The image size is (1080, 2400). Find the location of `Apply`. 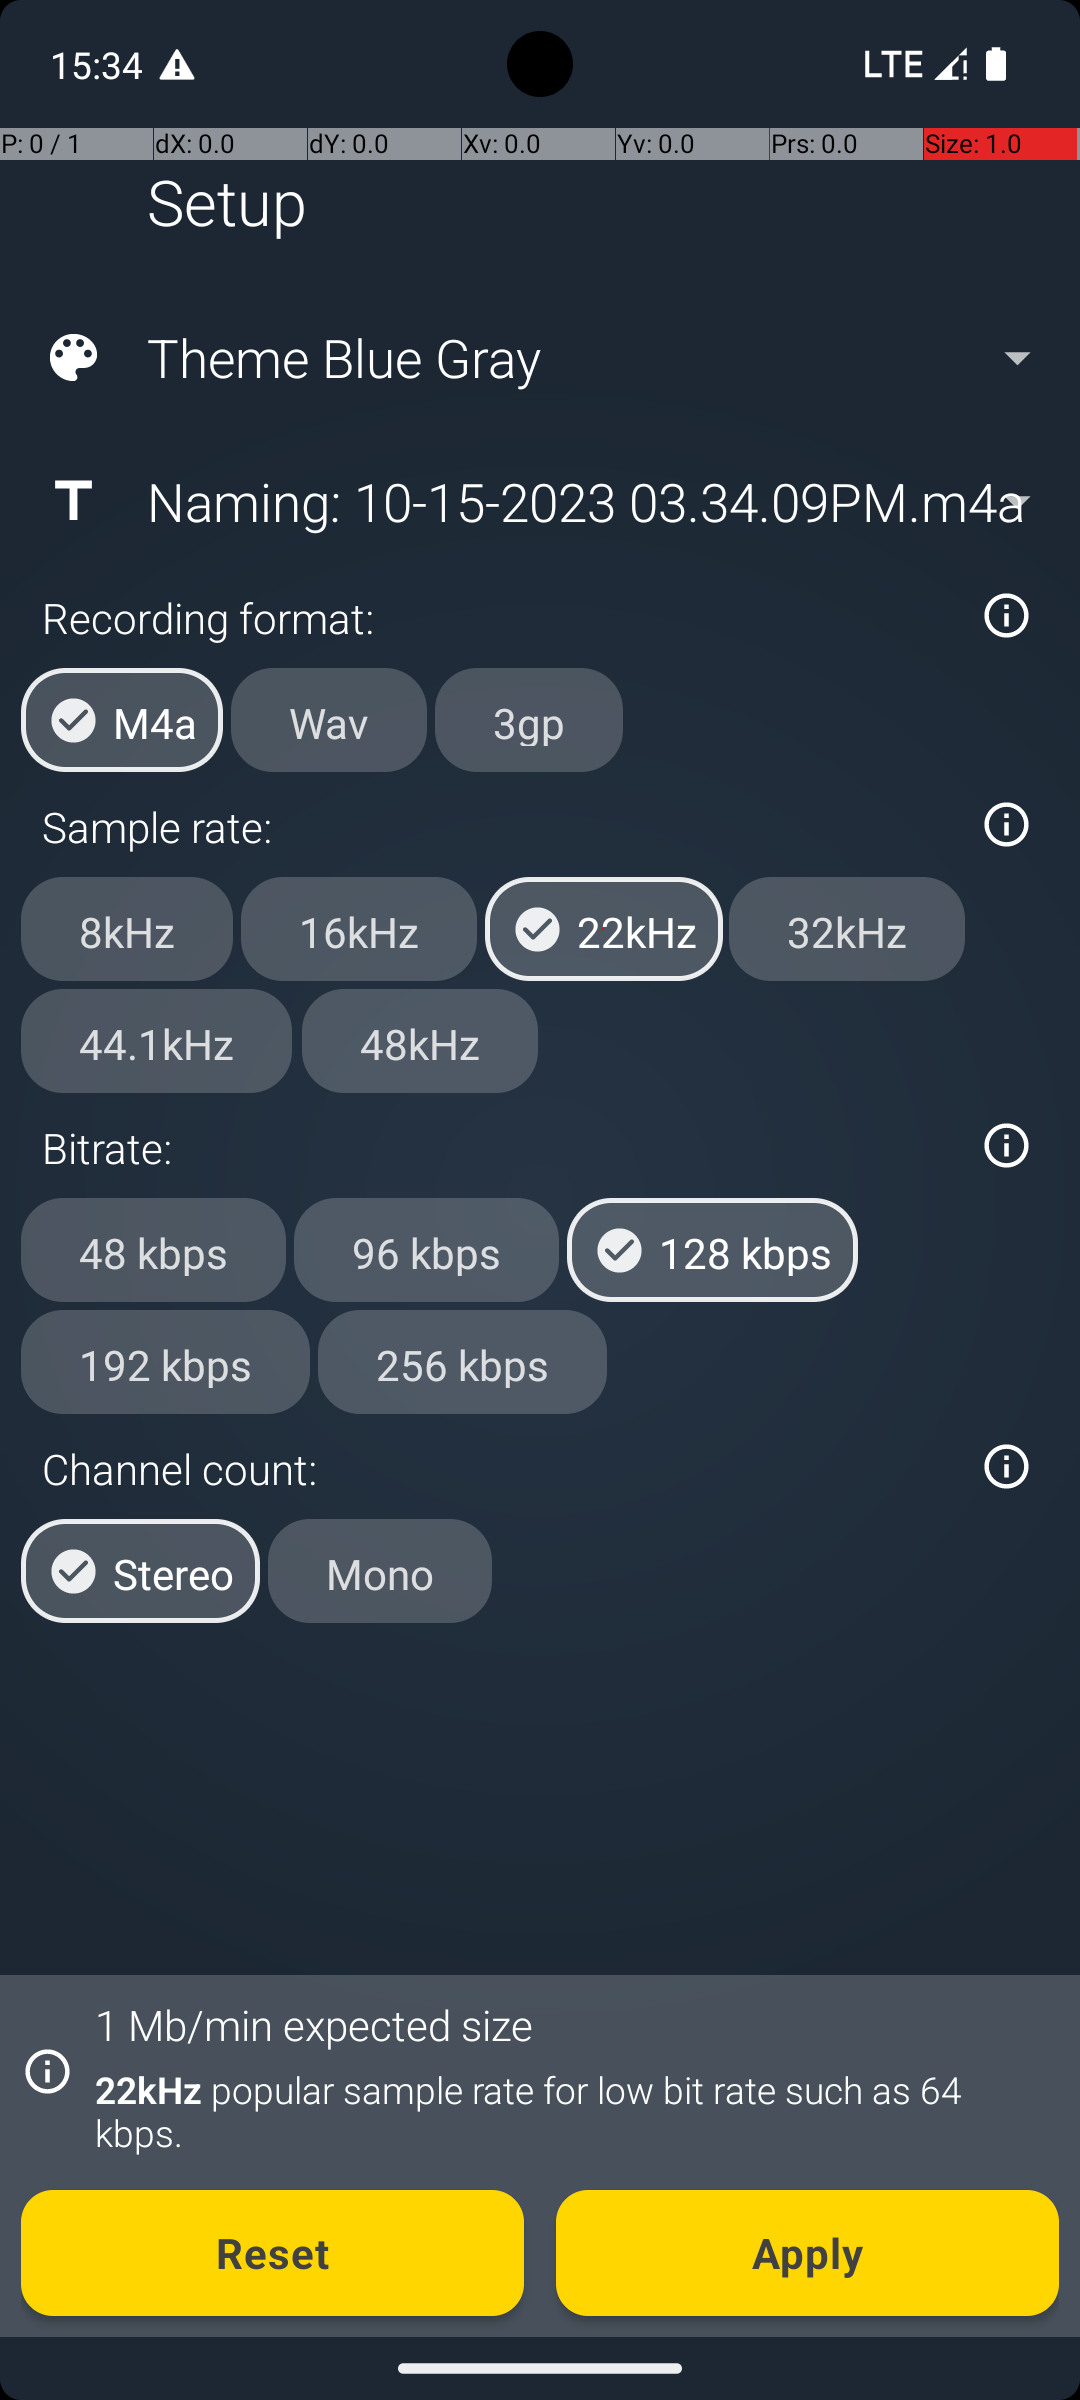

Apply is located at coordinates (808, 2253).